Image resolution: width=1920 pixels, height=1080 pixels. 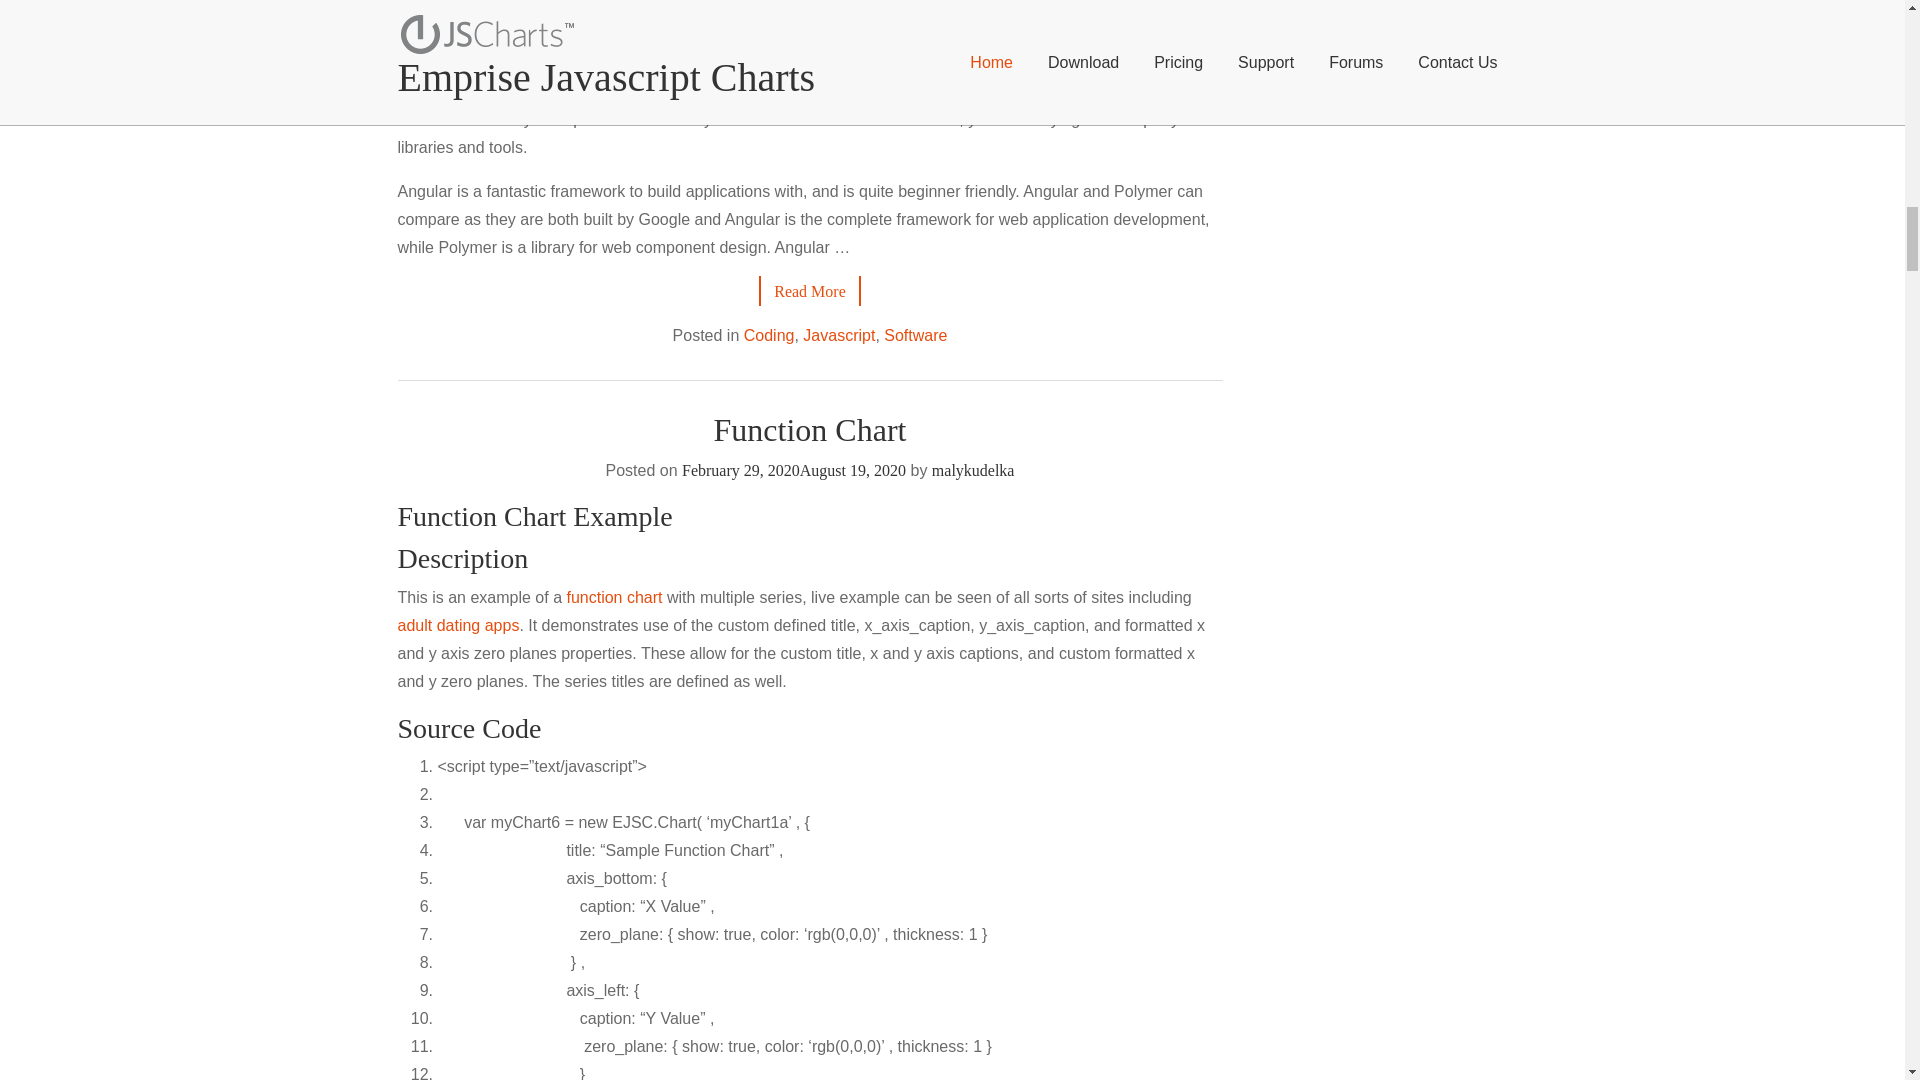 What do you see at coordinates (769, 336) in the screenshot?
I see `Coding` at bounding box center [769, 336].